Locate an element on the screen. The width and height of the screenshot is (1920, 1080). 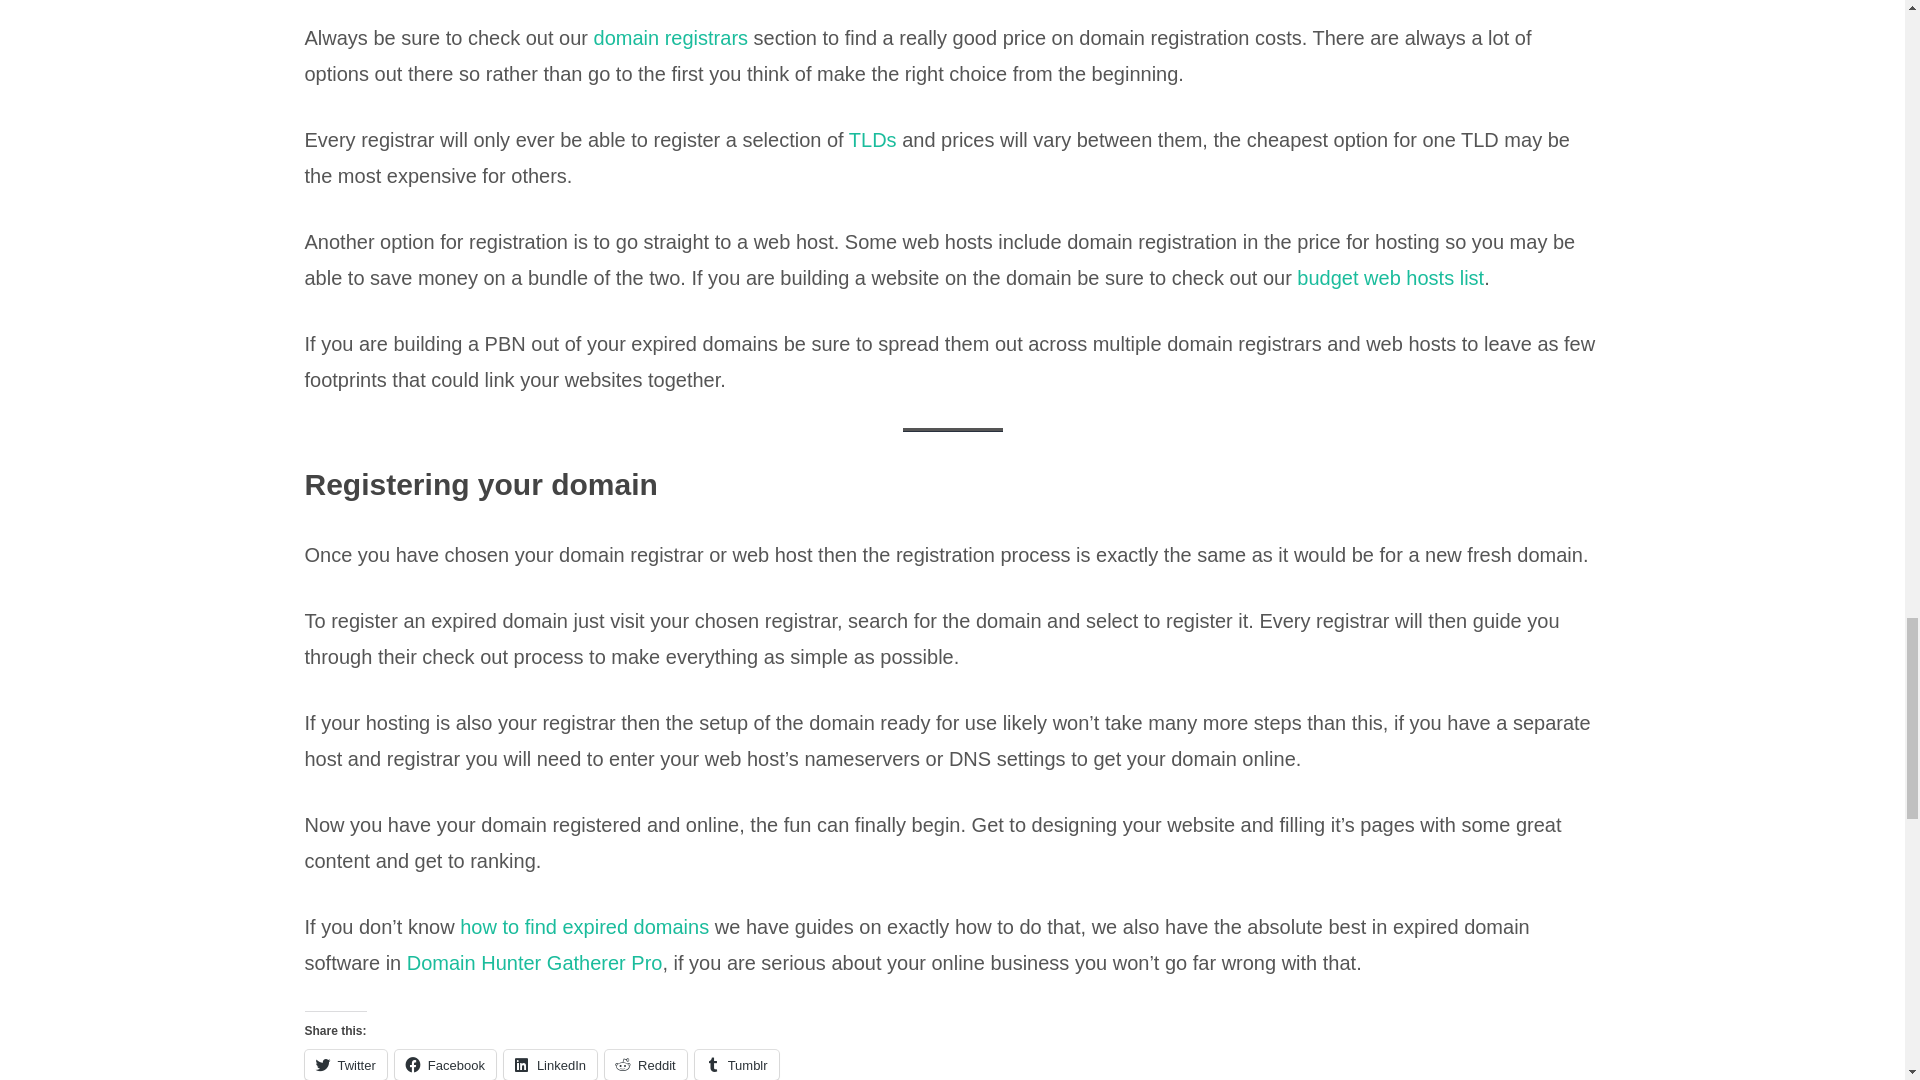
Click to share on Twitter is located at coordinates (344, 1064).